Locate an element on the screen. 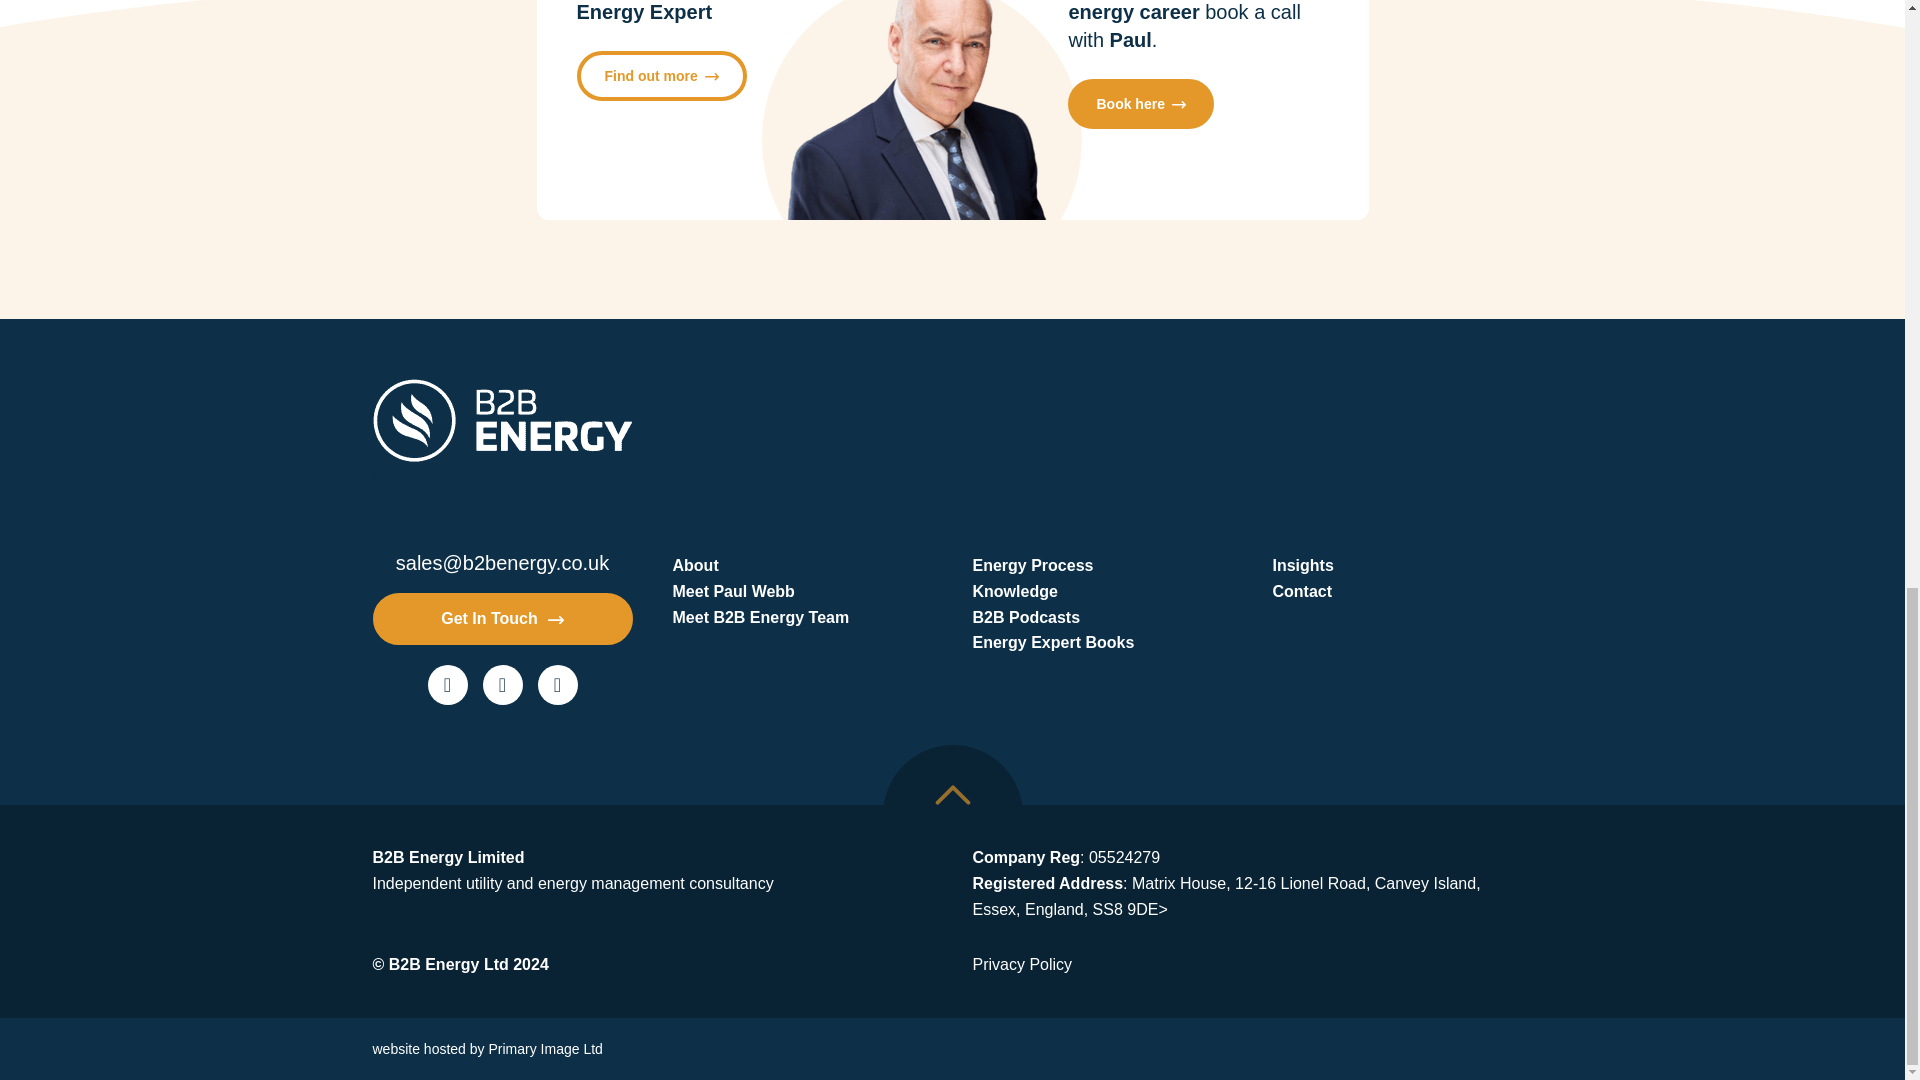  Meet B2B Energy Team is located at coordinates (802, 617).